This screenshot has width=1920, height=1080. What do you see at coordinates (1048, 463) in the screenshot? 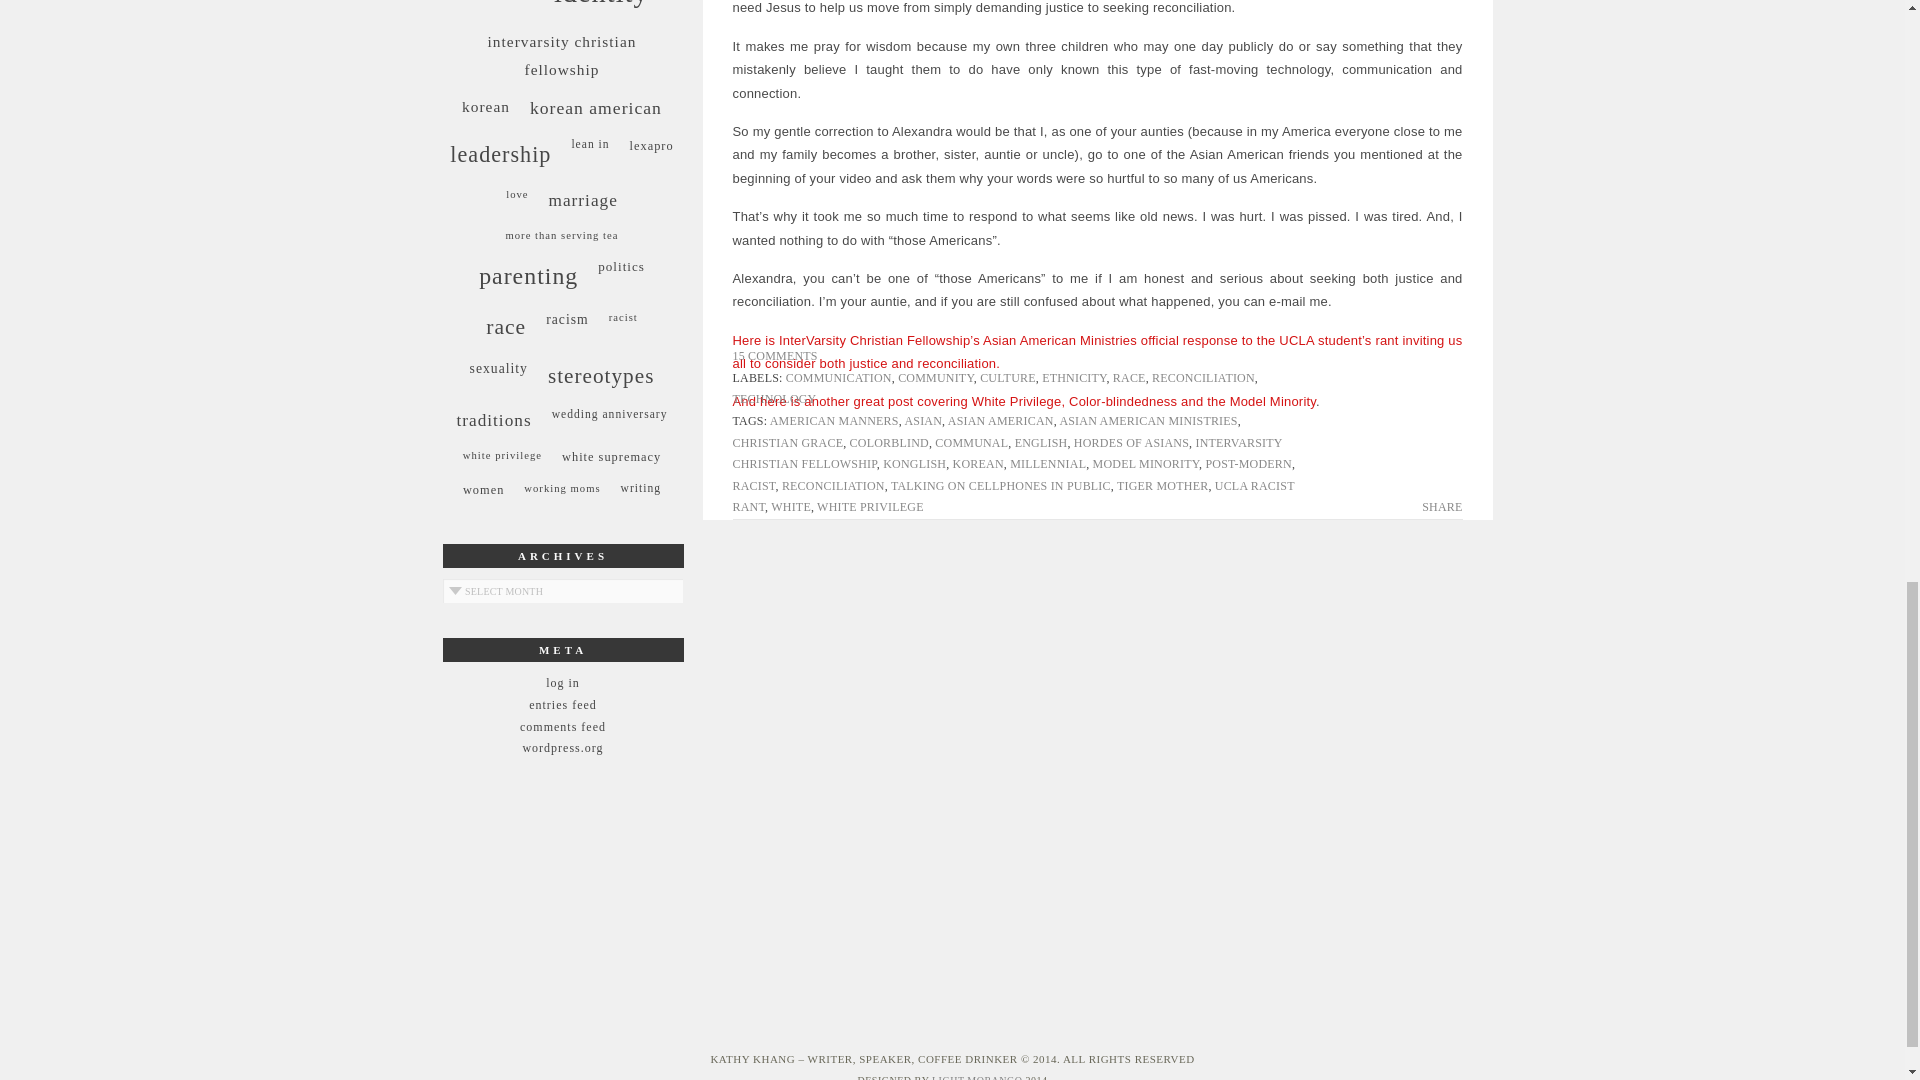
I see `MILLENNIAL` at bounding box center [1048, 463].